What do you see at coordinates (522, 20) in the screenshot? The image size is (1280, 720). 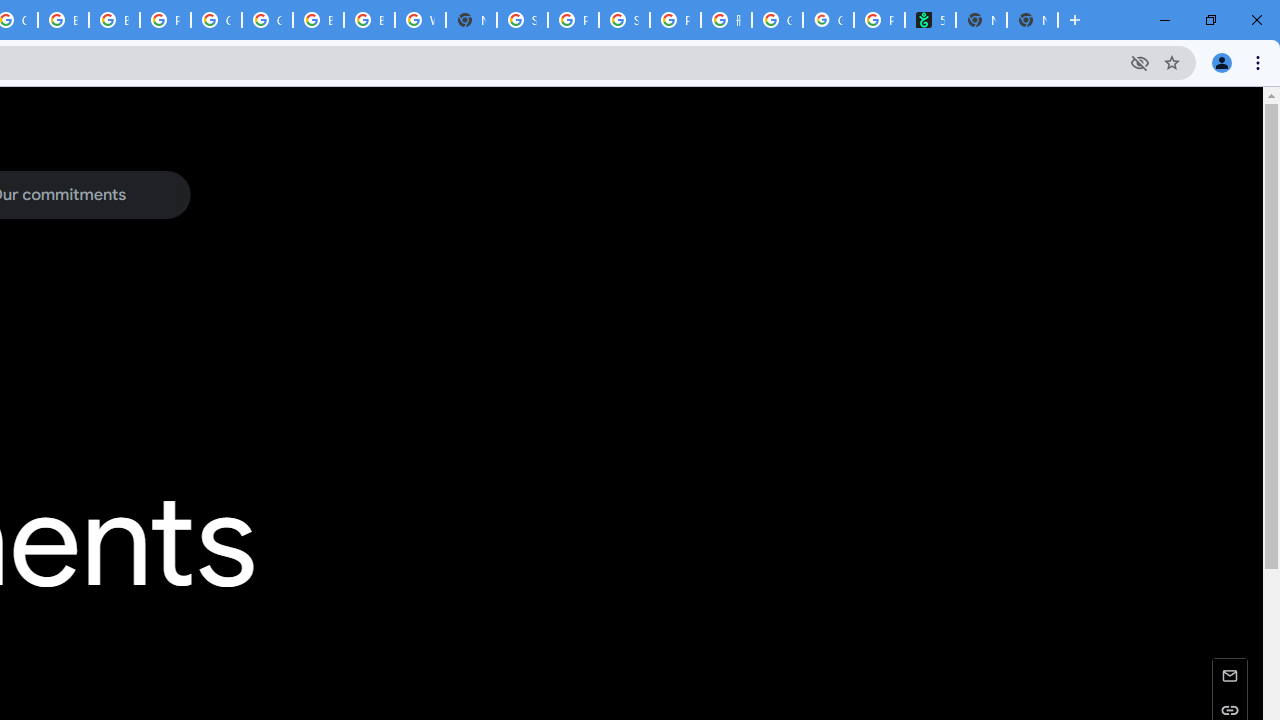 I see `Sign in - Google Accounts` at bounding box center [522, 20].